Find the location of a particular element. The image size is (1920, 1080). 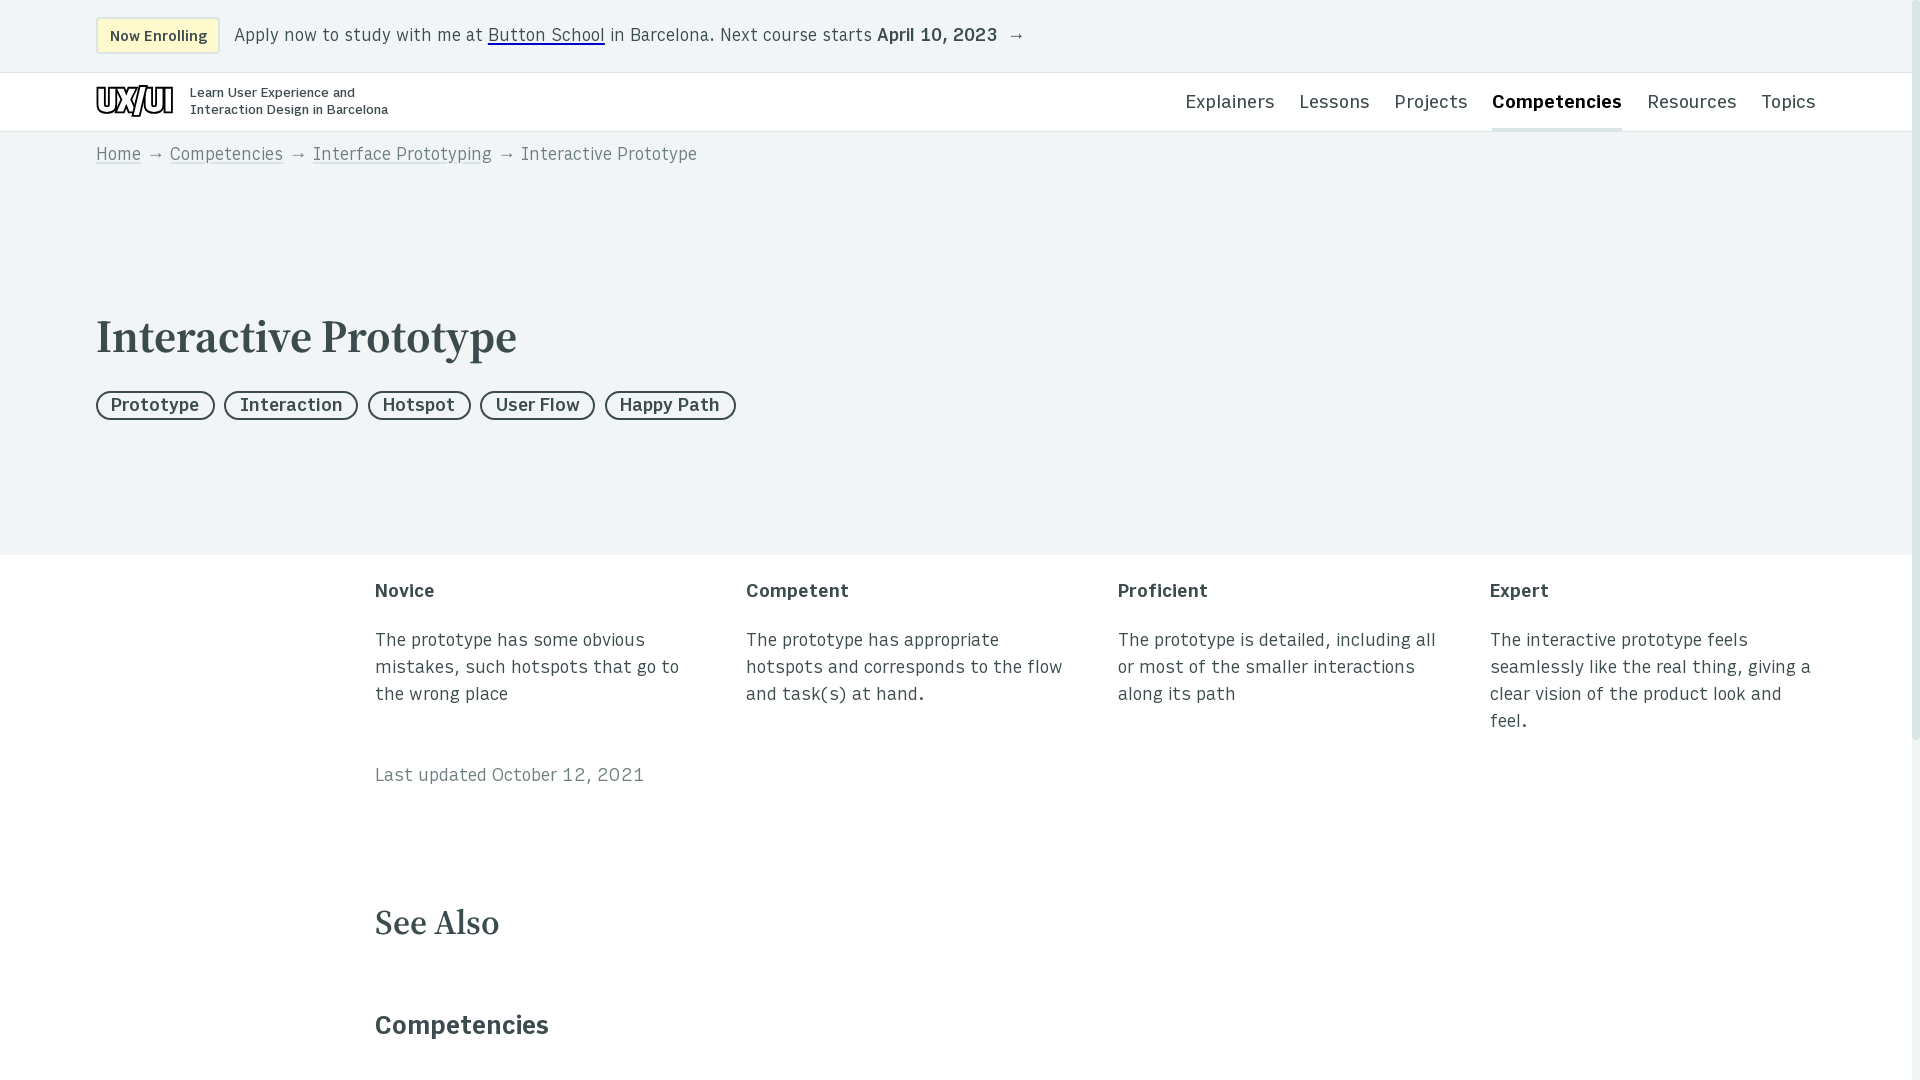

Interactive Prototype is located at coordinates (609, 157).